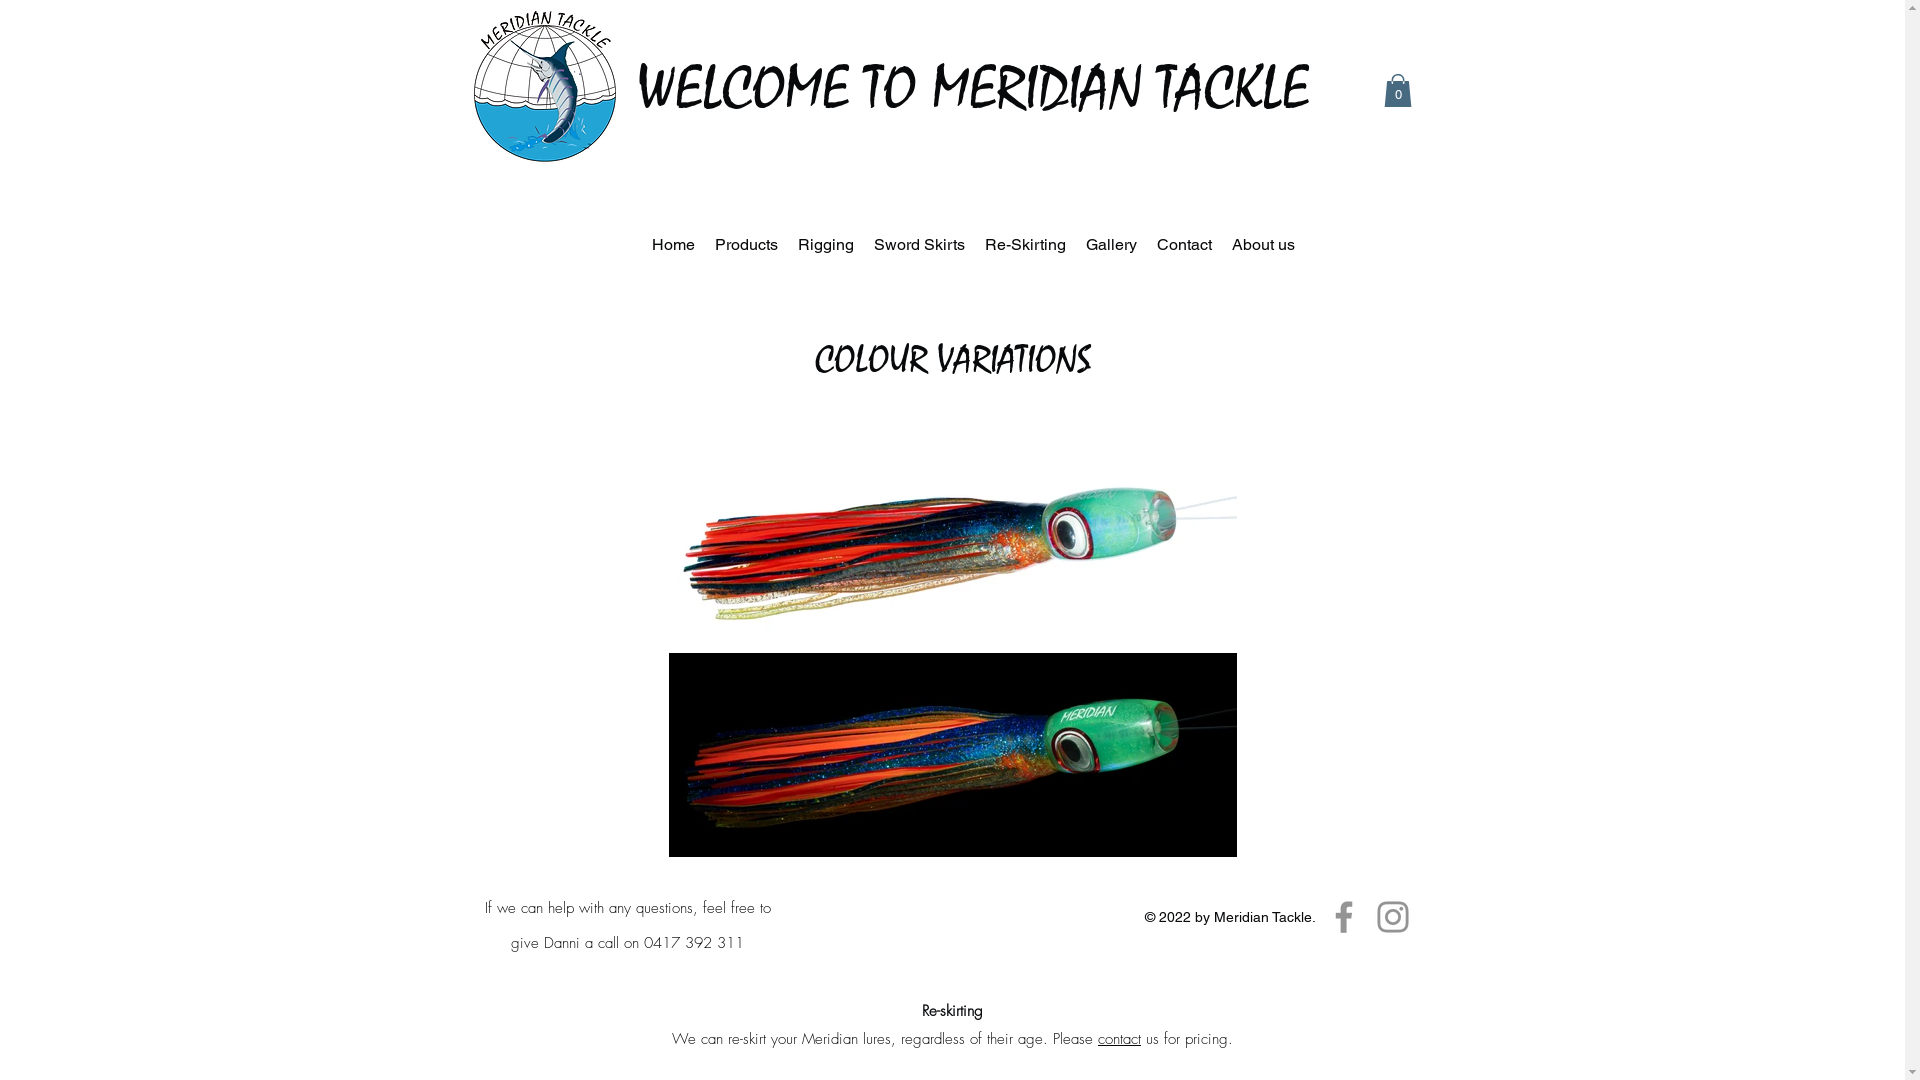 The height and width of the screenshot is (1080, 1920). I want to click on Sword Skirts, so click(920, 244).